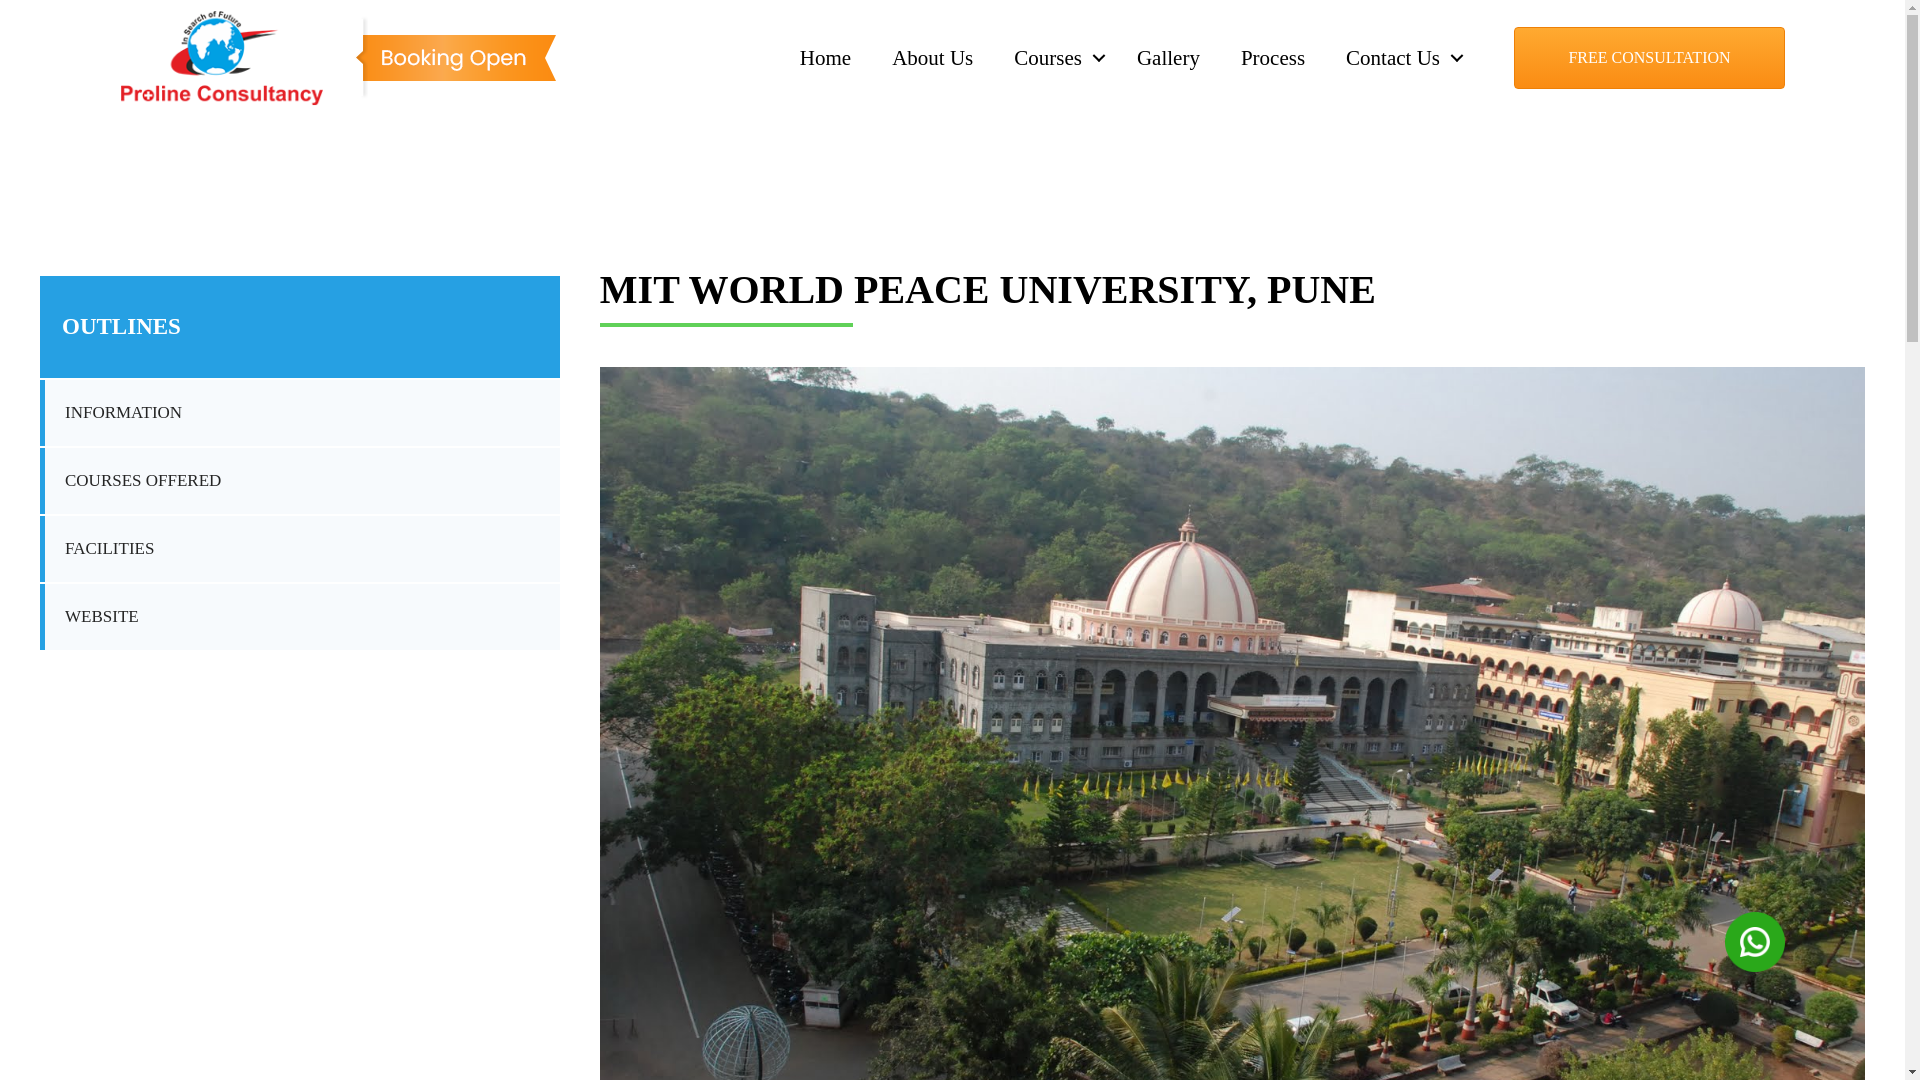  I want to click on Contact Us, so click(1400, 58).